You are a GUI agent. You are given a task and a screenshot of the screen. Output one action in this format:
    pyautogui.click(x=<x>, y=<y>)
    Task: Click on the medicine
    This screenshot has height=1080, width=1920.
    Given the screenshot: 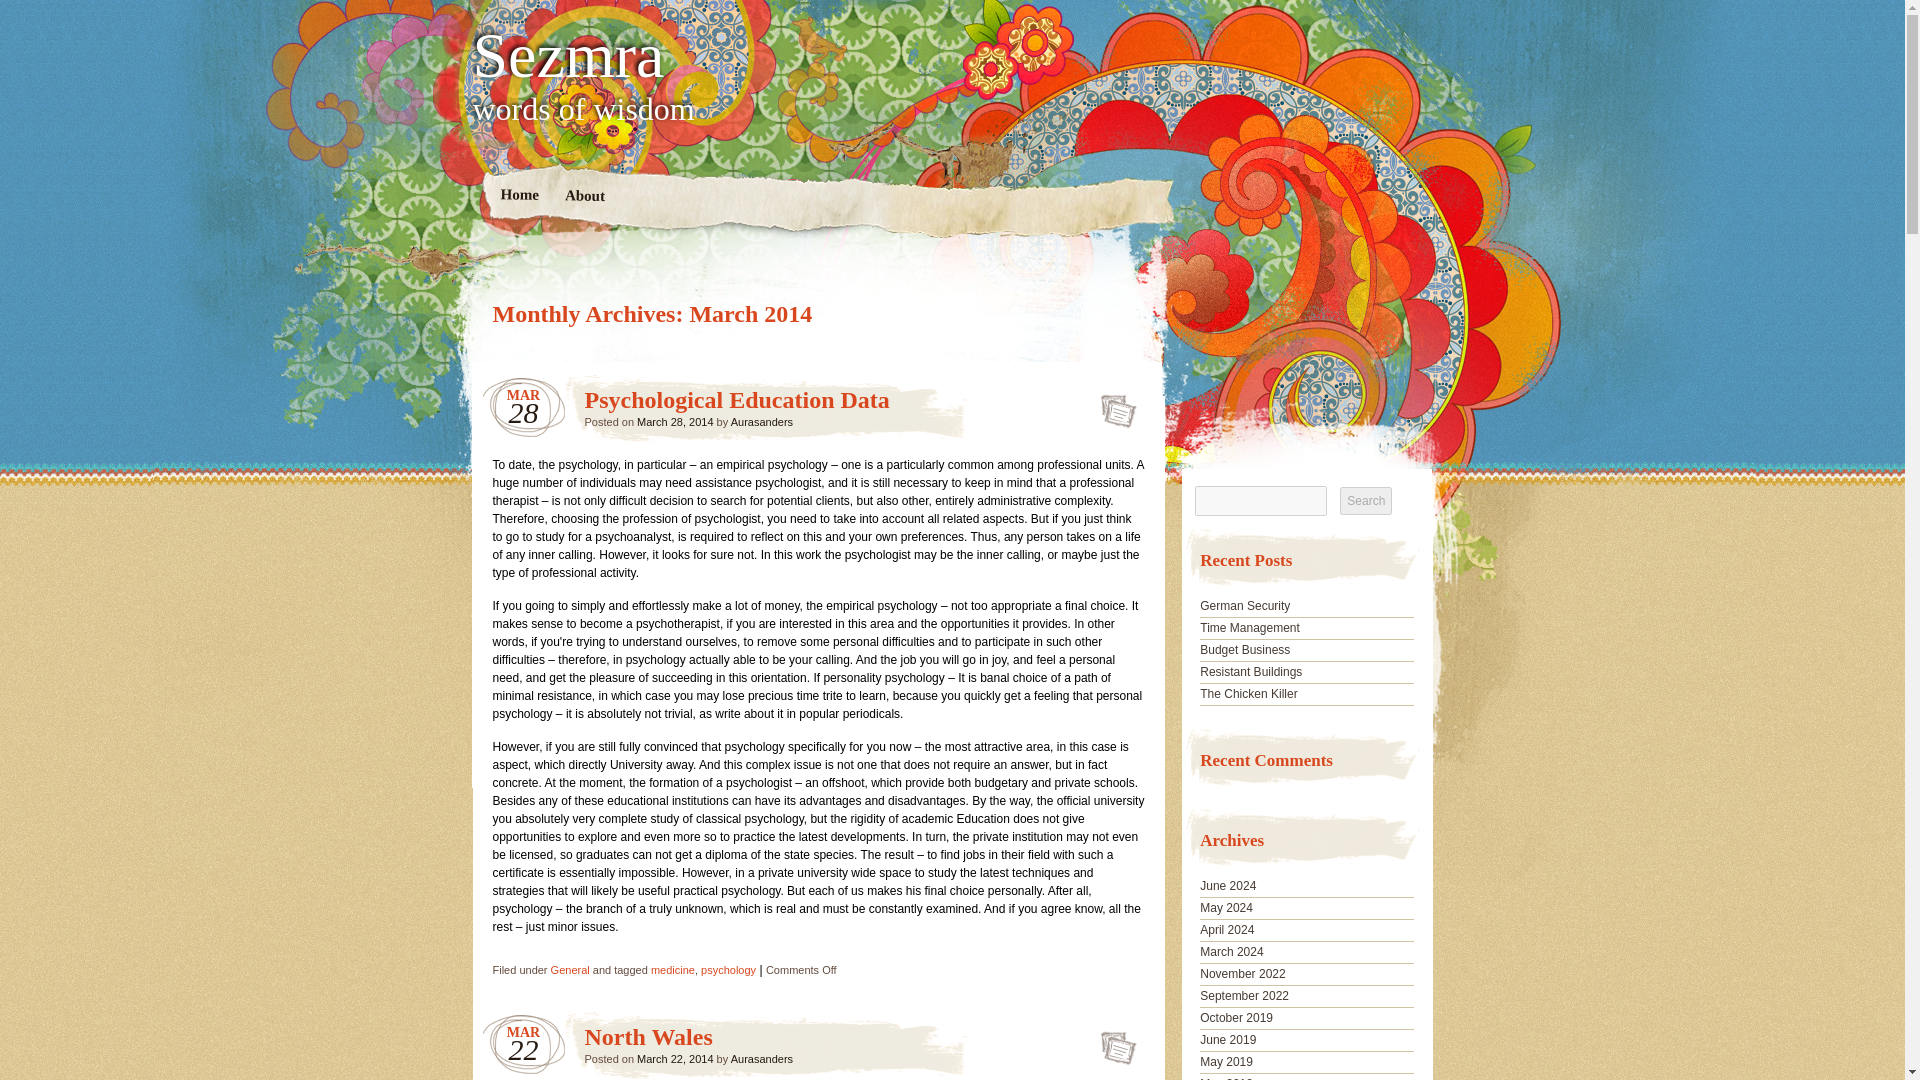 What is the action you would take?
    pyautogui.click(x=672, y=970)
    